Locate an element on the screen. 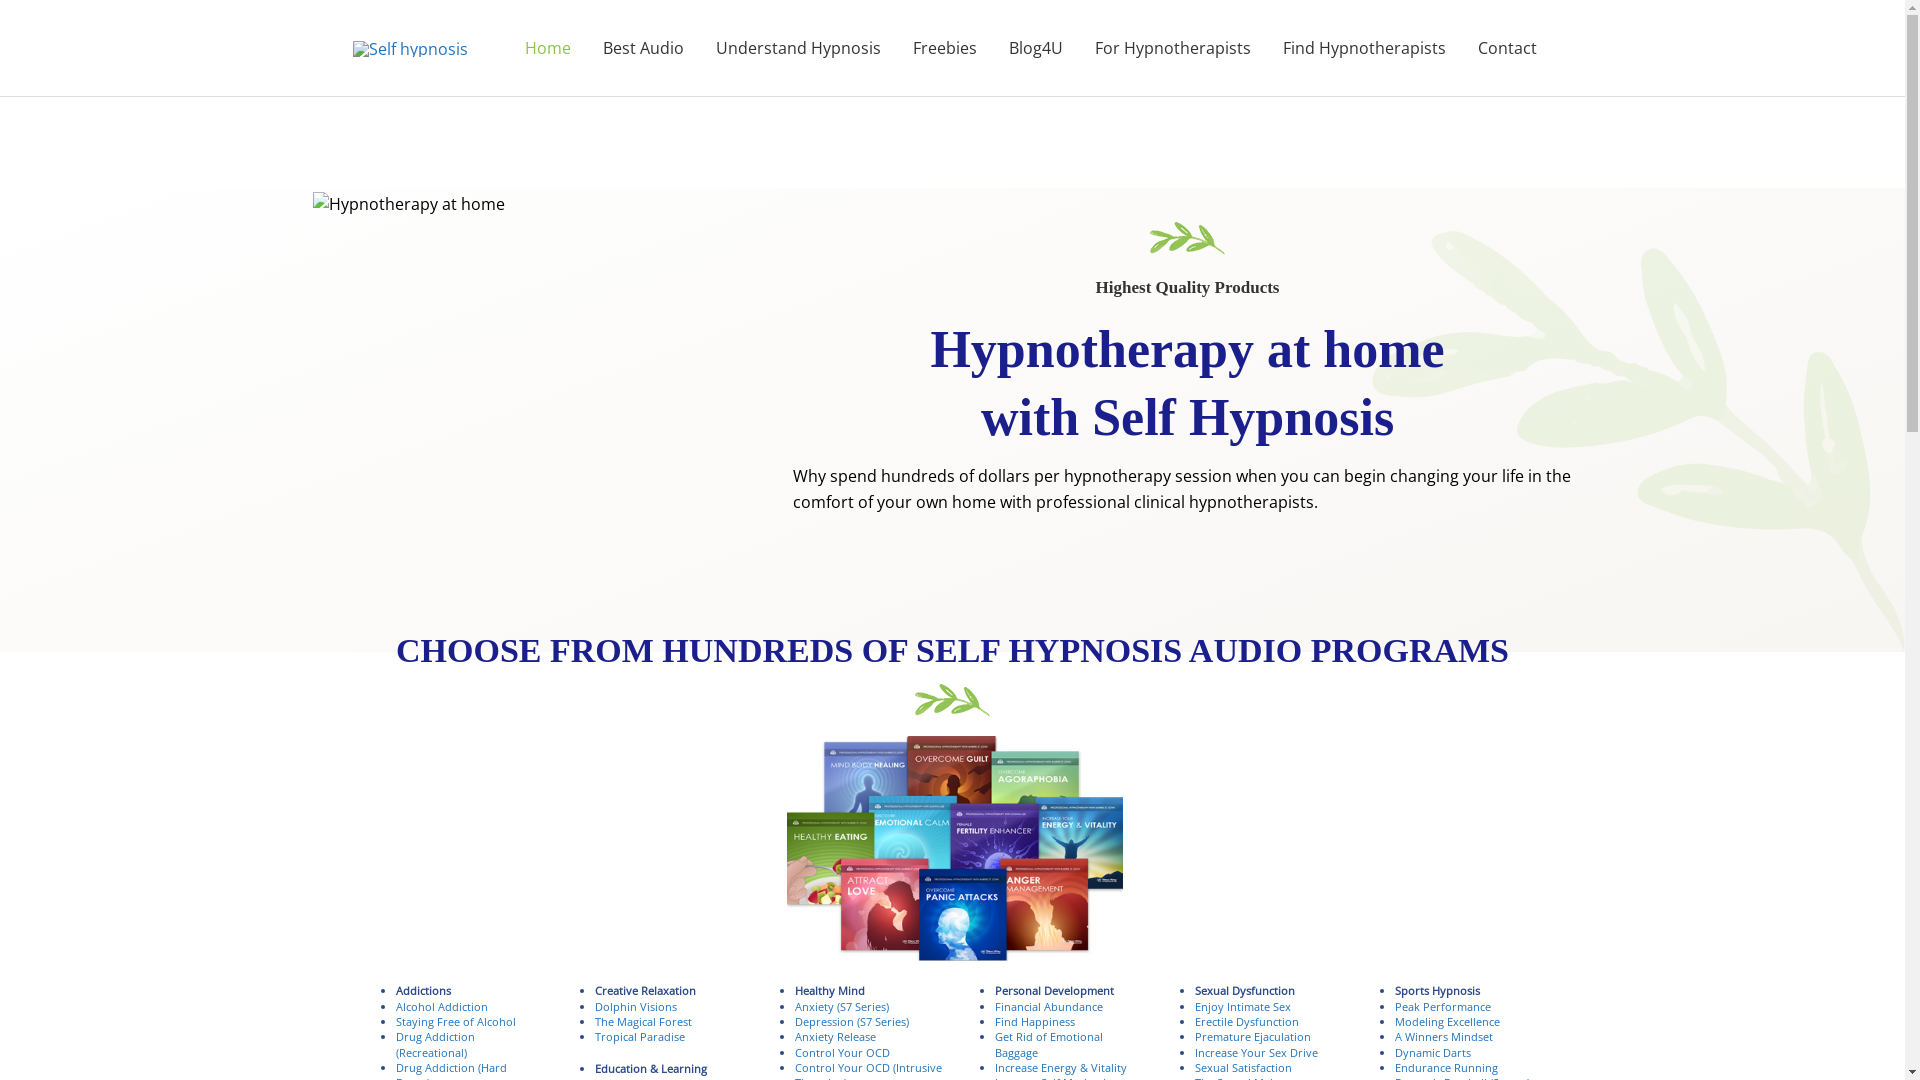 Image resolution: width=1920 pixels, height=1080 pixels. Erectile Dysfunction is located at coordinates (1247, 1022).